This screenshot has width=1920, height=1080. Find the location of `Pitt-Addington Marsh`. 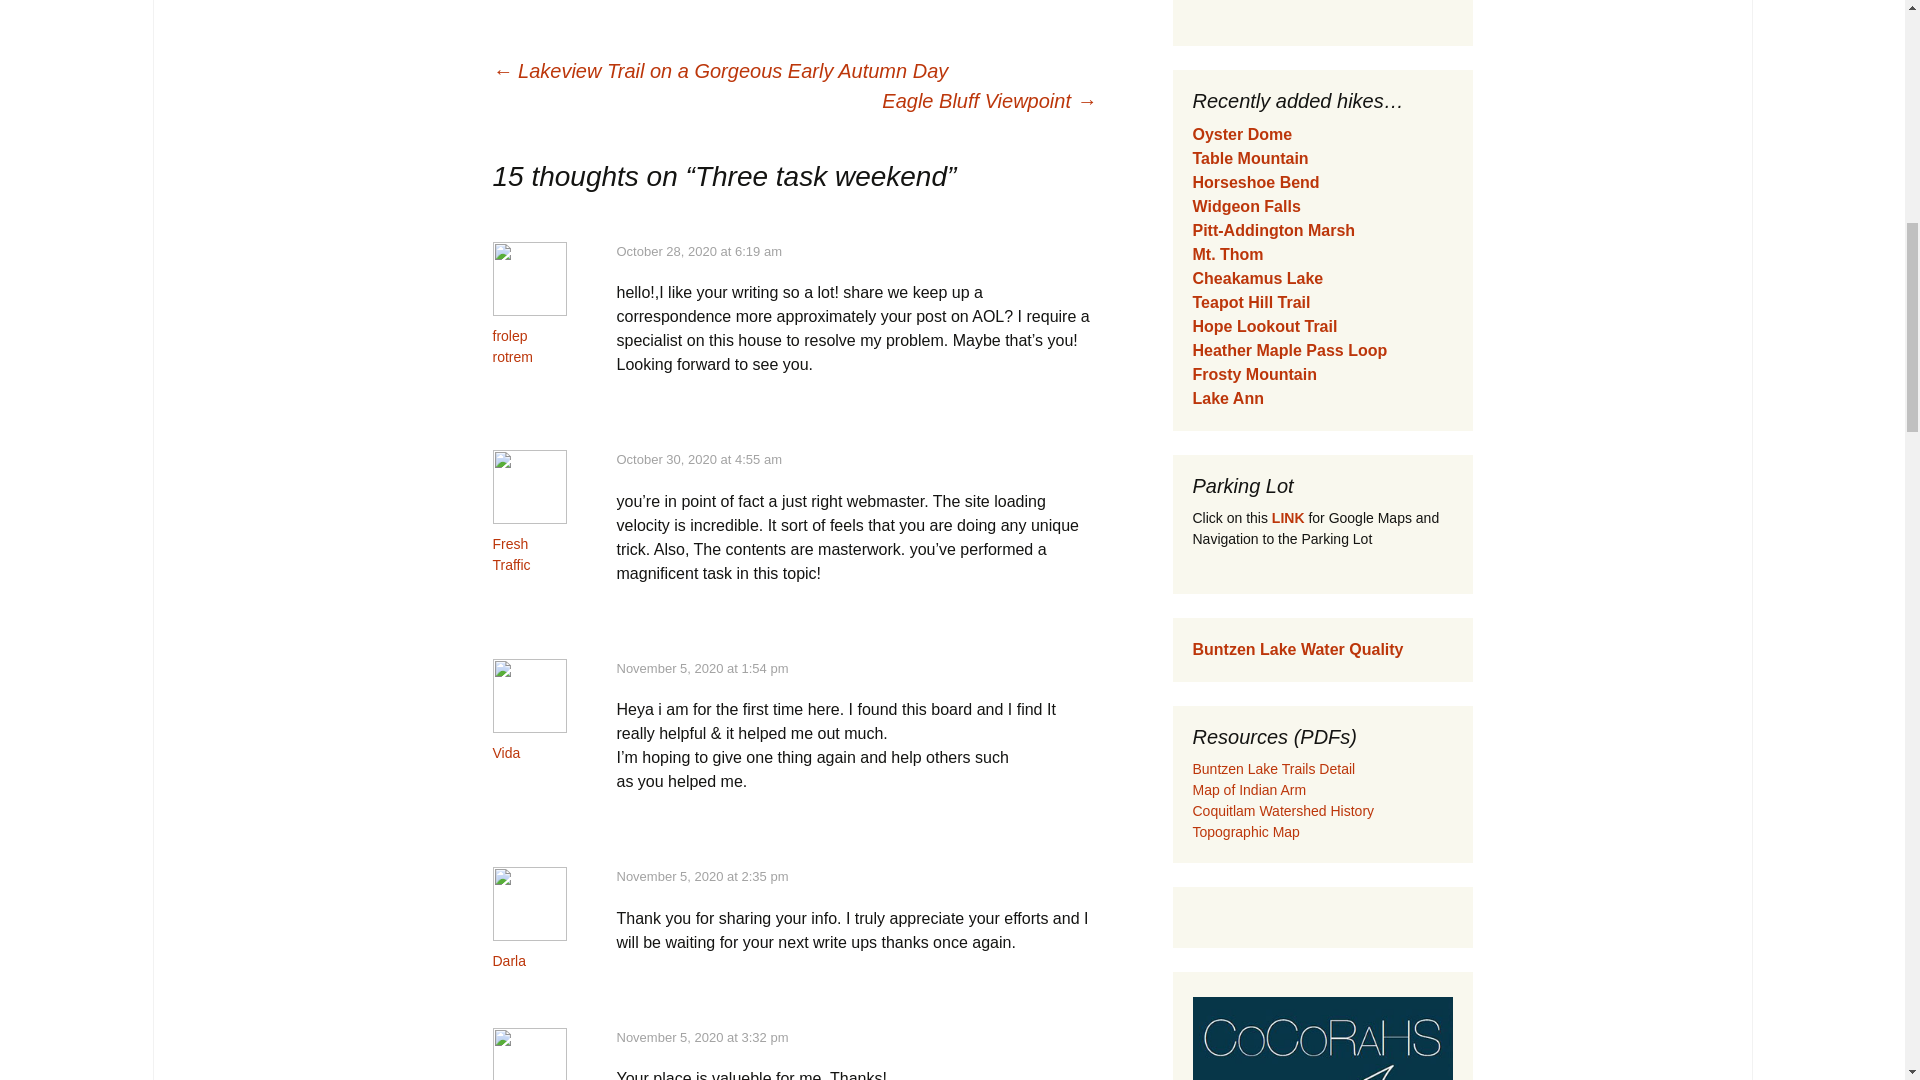

Pitt-Addington Marsh is located at coordinates (1274, 230).